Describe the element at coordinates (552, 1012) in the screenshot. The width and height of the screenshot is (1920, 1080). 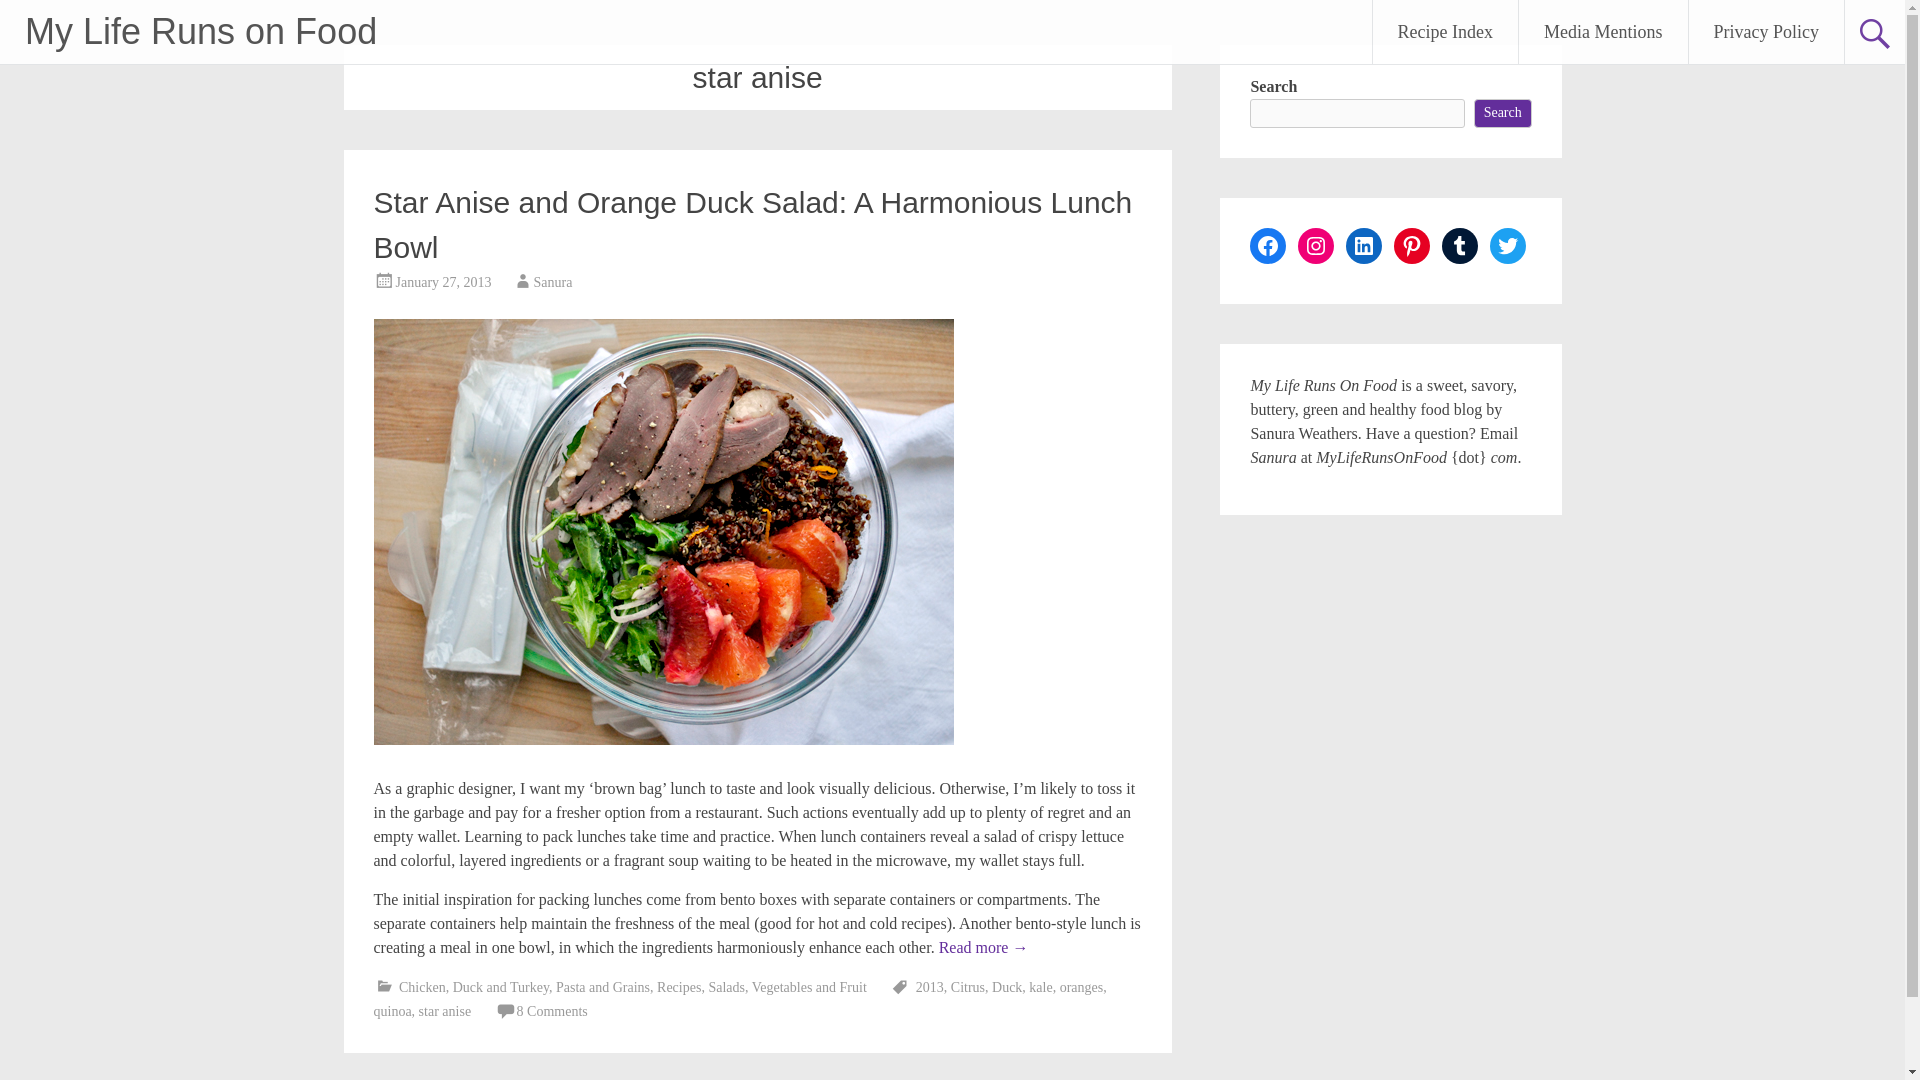
I see `8 Comments` at that location.